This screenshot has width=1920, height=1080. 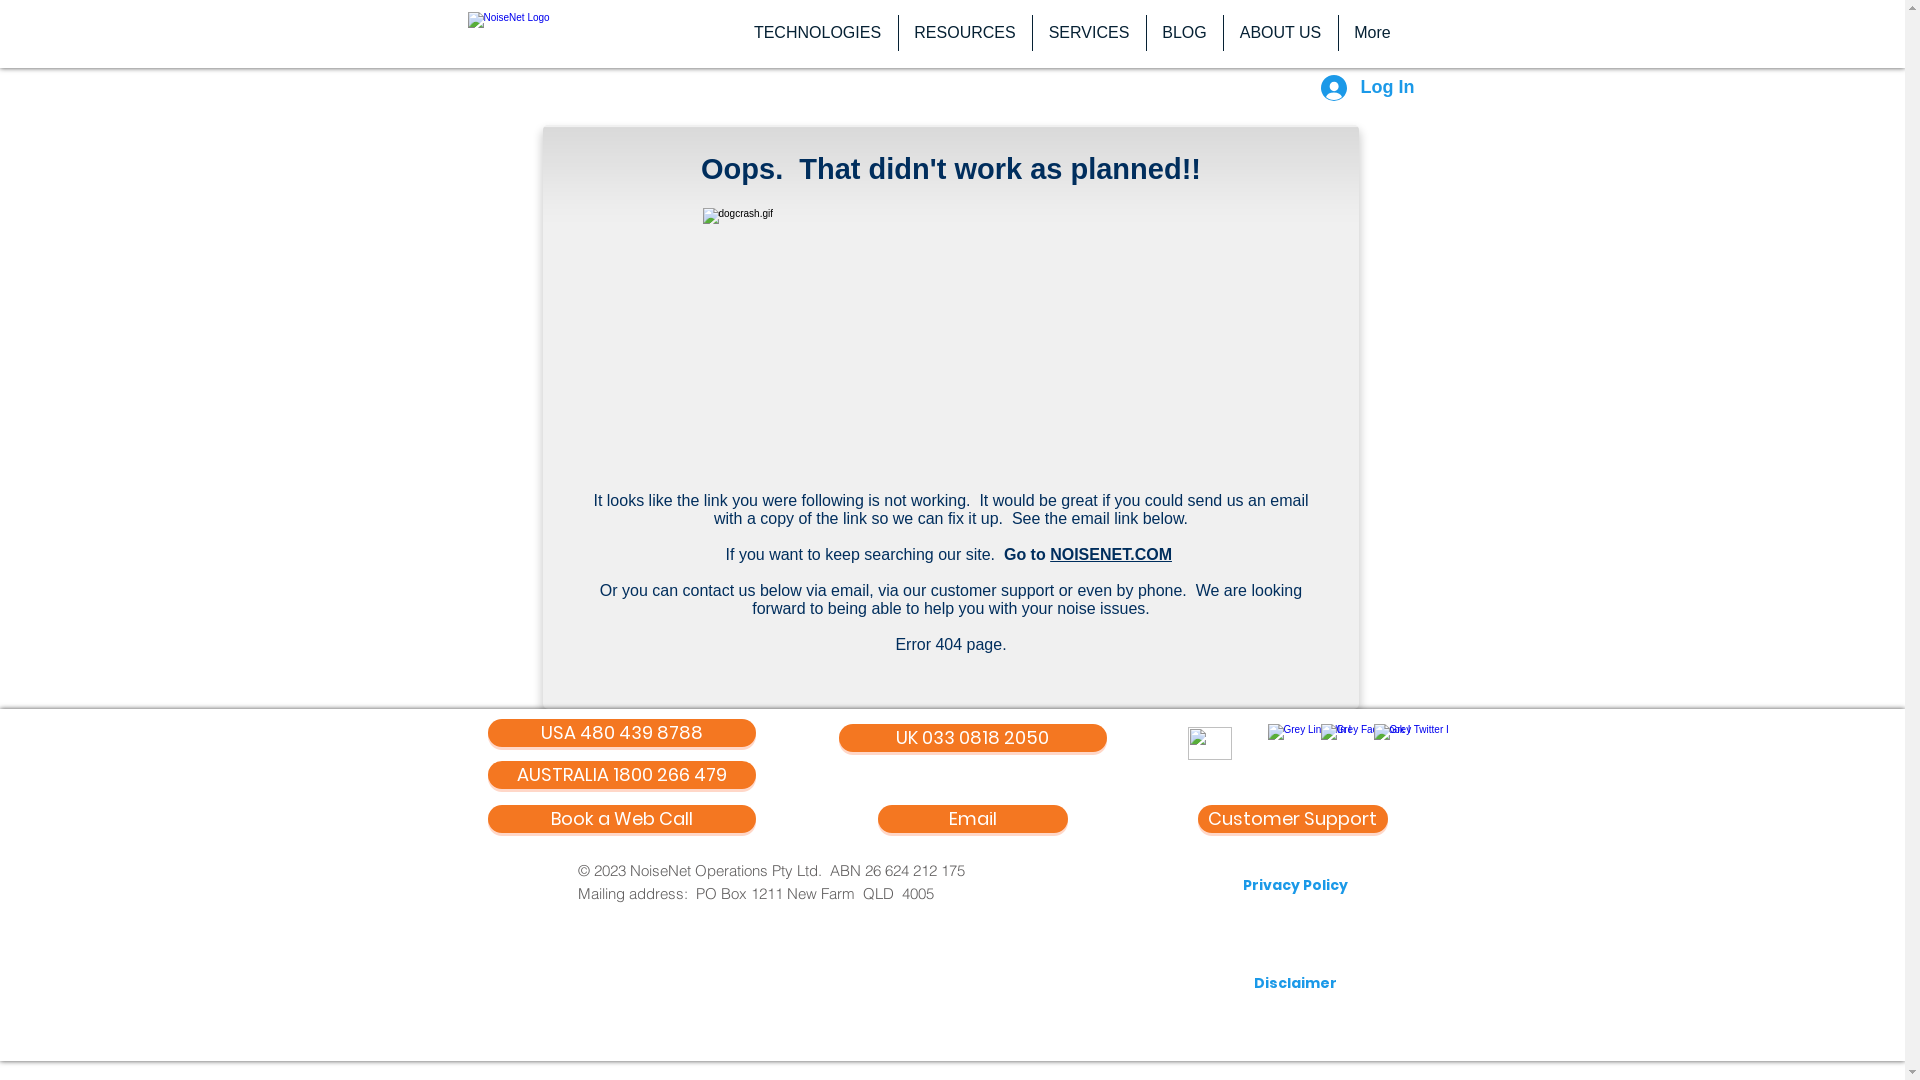 What do you see at coordinates (1184, 33) in the screenshot?
I see `BLOG` at bounding box center [1184, 33].